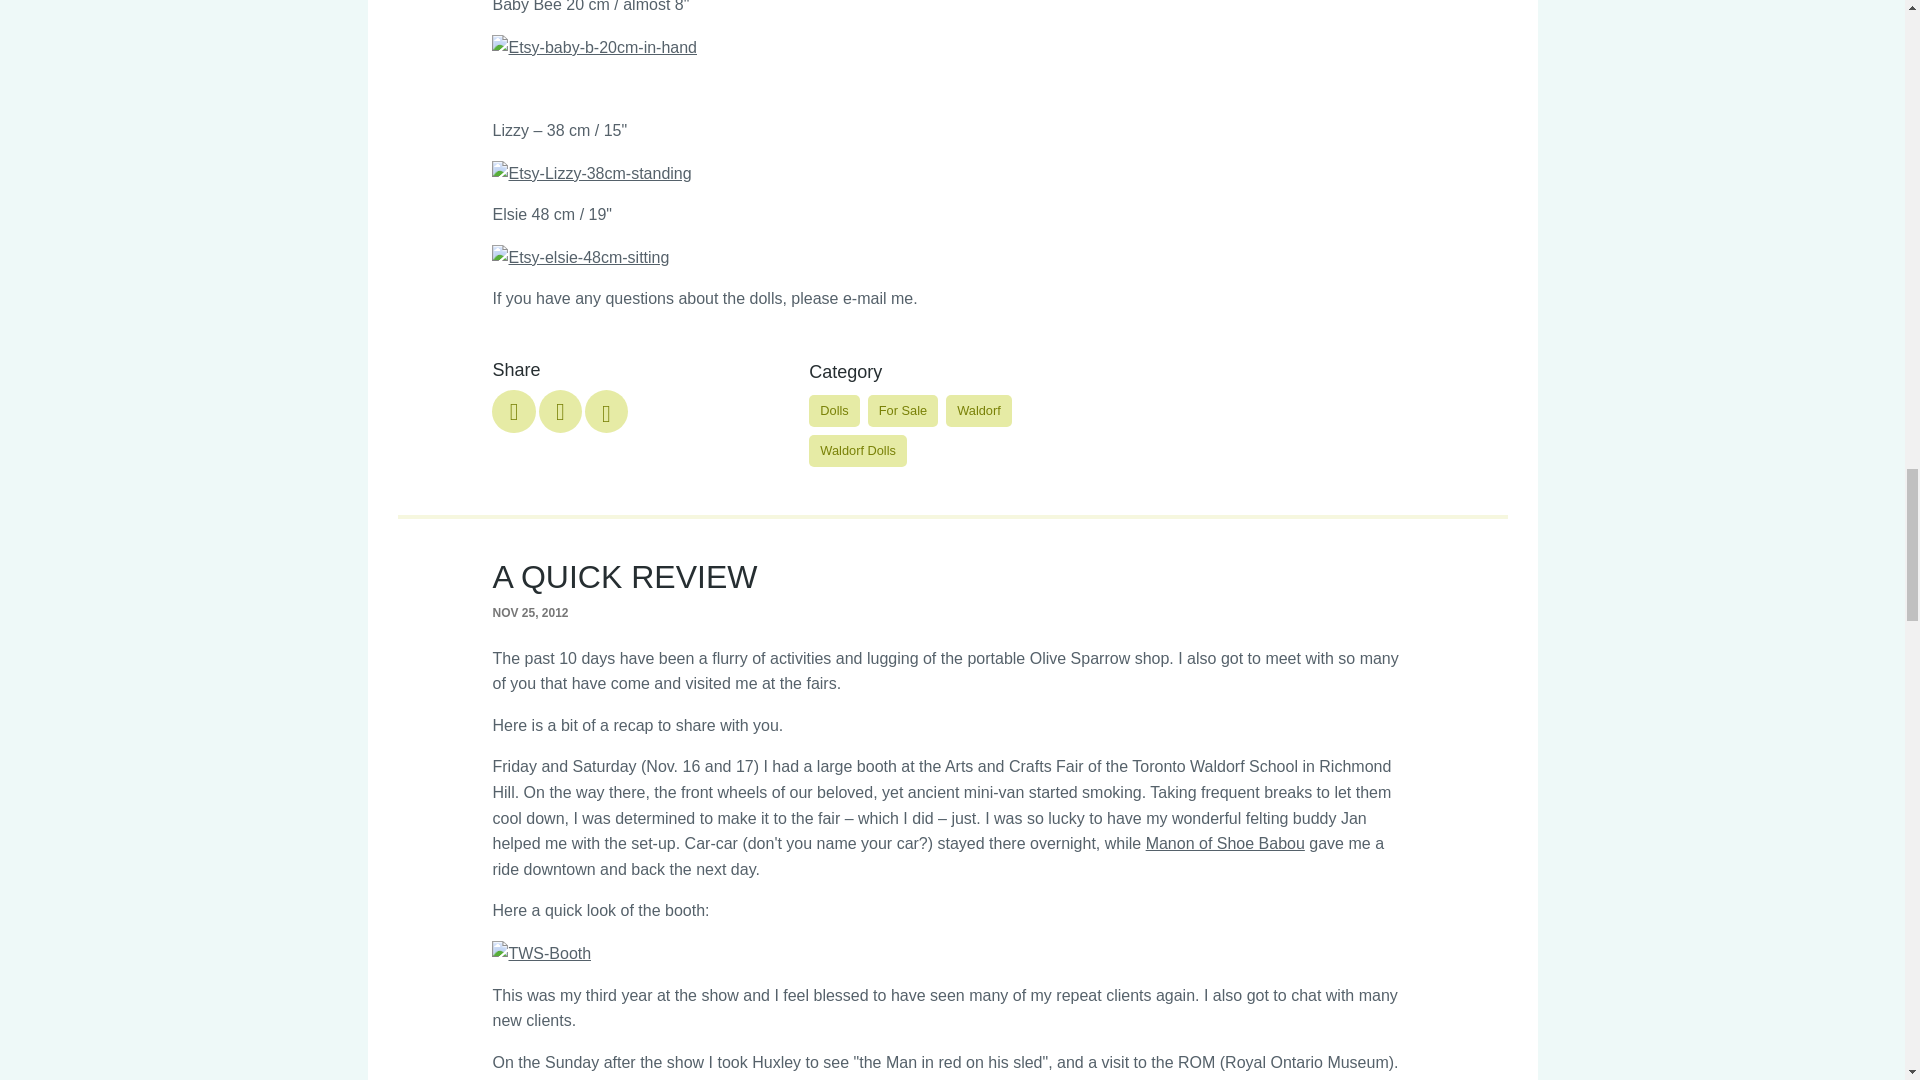 Image resolution: width=1920 pixels, height=1080 pixels. What do you see at coordinates (591, 173) in the screenshot?
I see `Etsy-Lizzy-38cm-standing` at bounding box center [591, 173].